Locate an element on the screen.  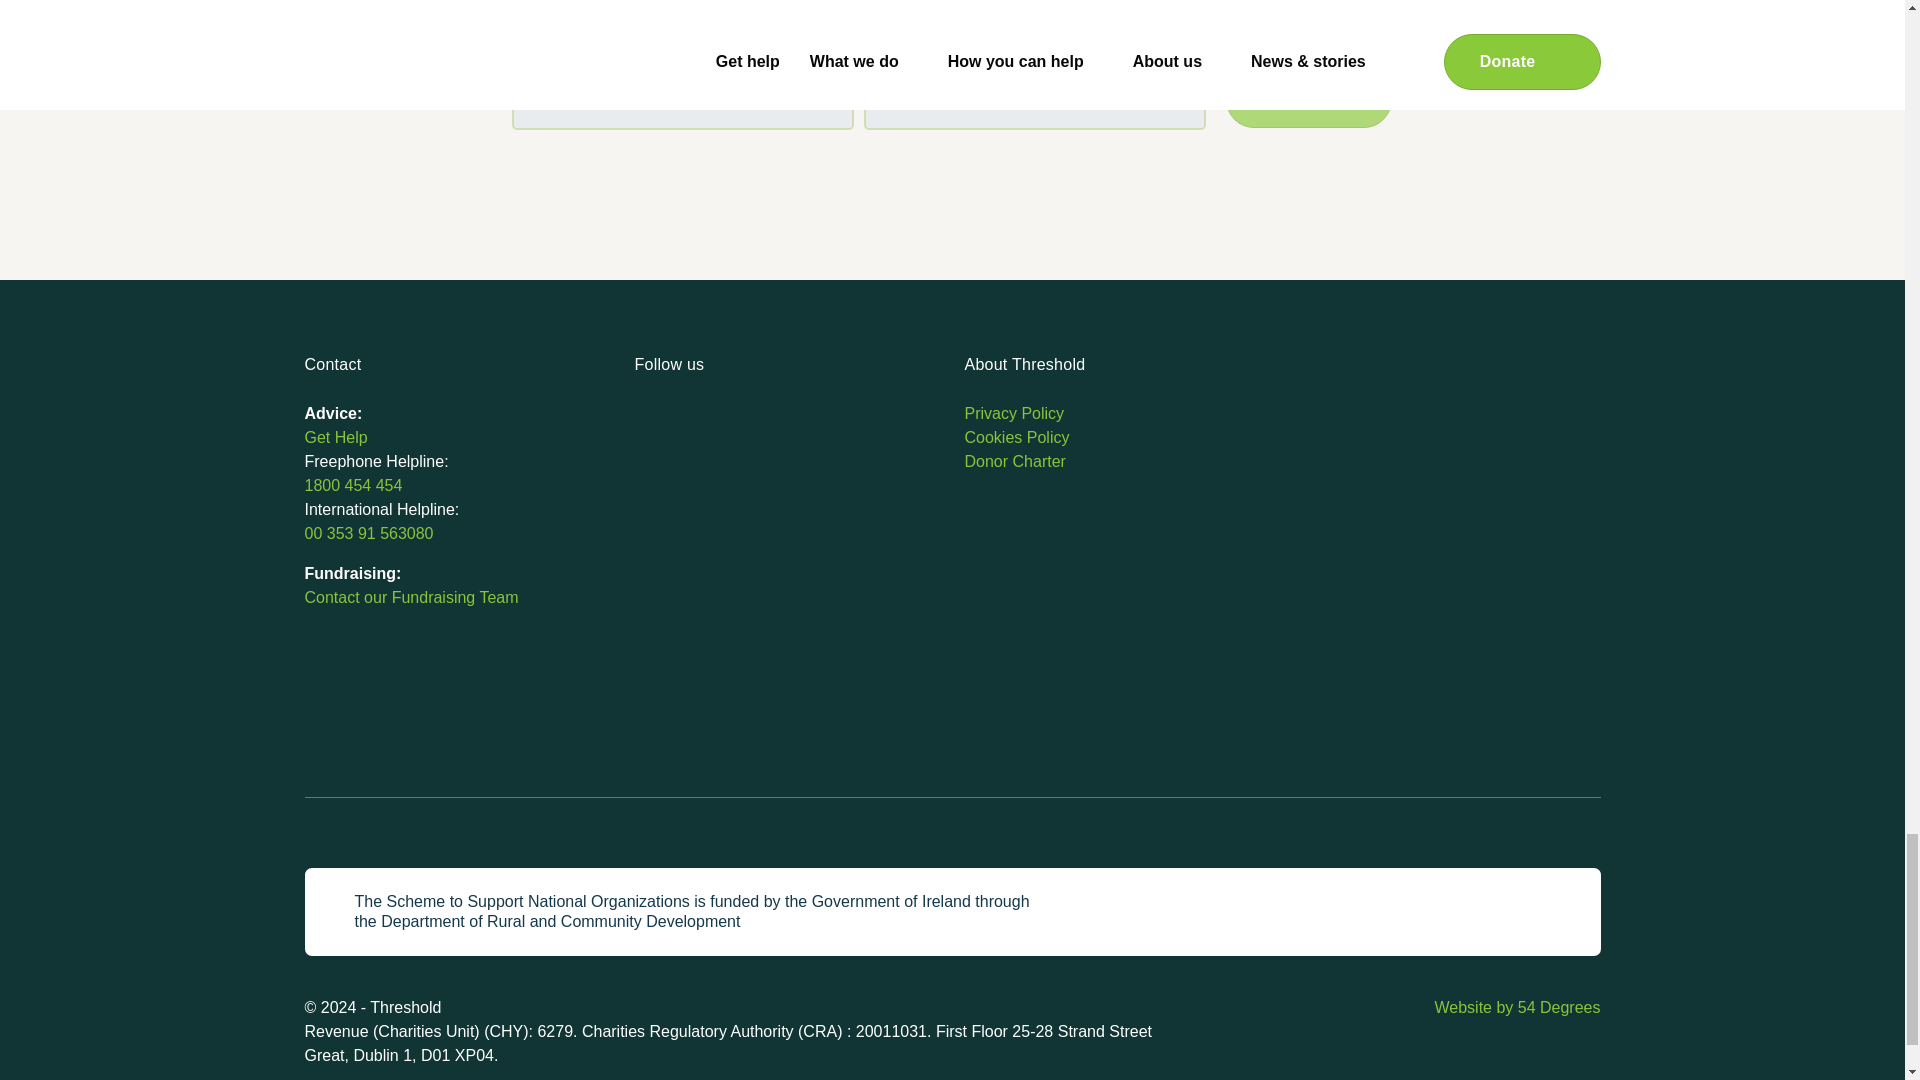
Instagram is located at coordinates (690, 418).